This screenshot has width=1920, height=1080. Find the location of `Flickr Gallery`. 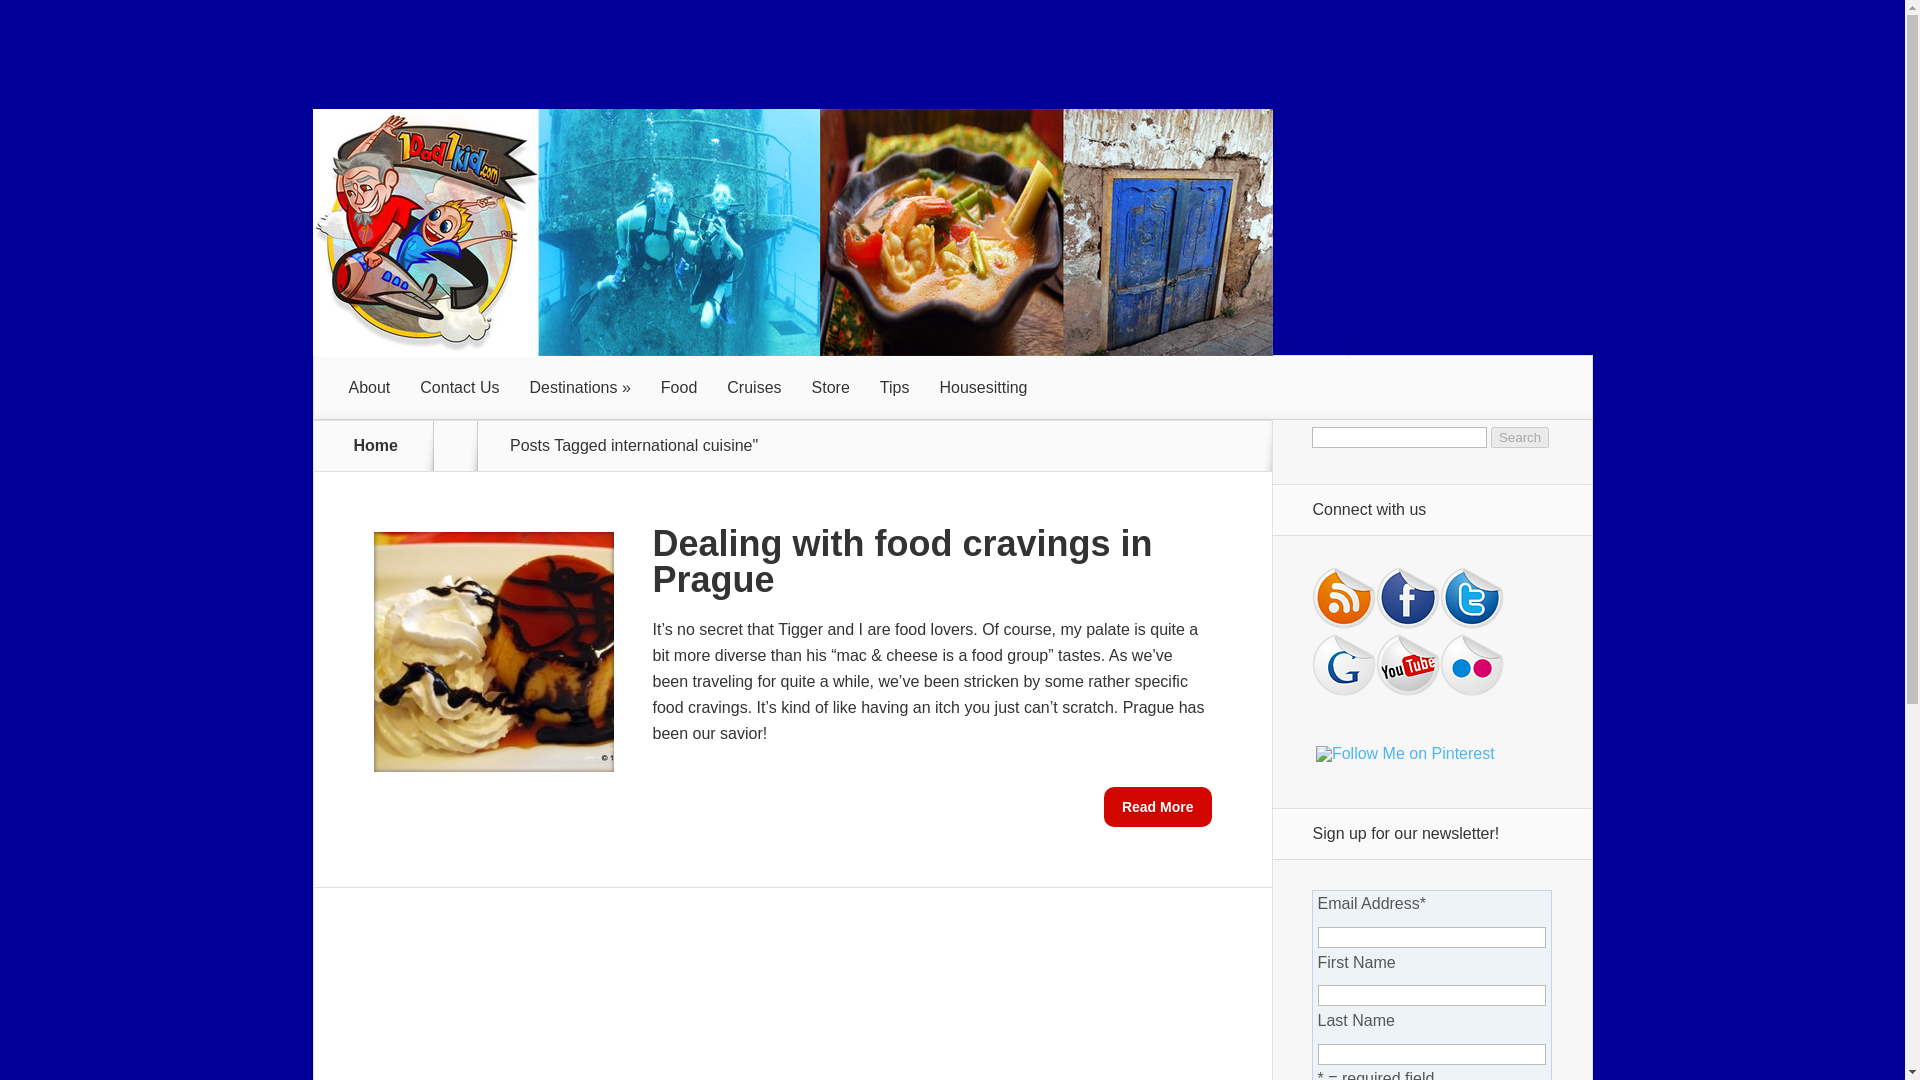

Flickr Gallery is located at coordinates (1472, 664).